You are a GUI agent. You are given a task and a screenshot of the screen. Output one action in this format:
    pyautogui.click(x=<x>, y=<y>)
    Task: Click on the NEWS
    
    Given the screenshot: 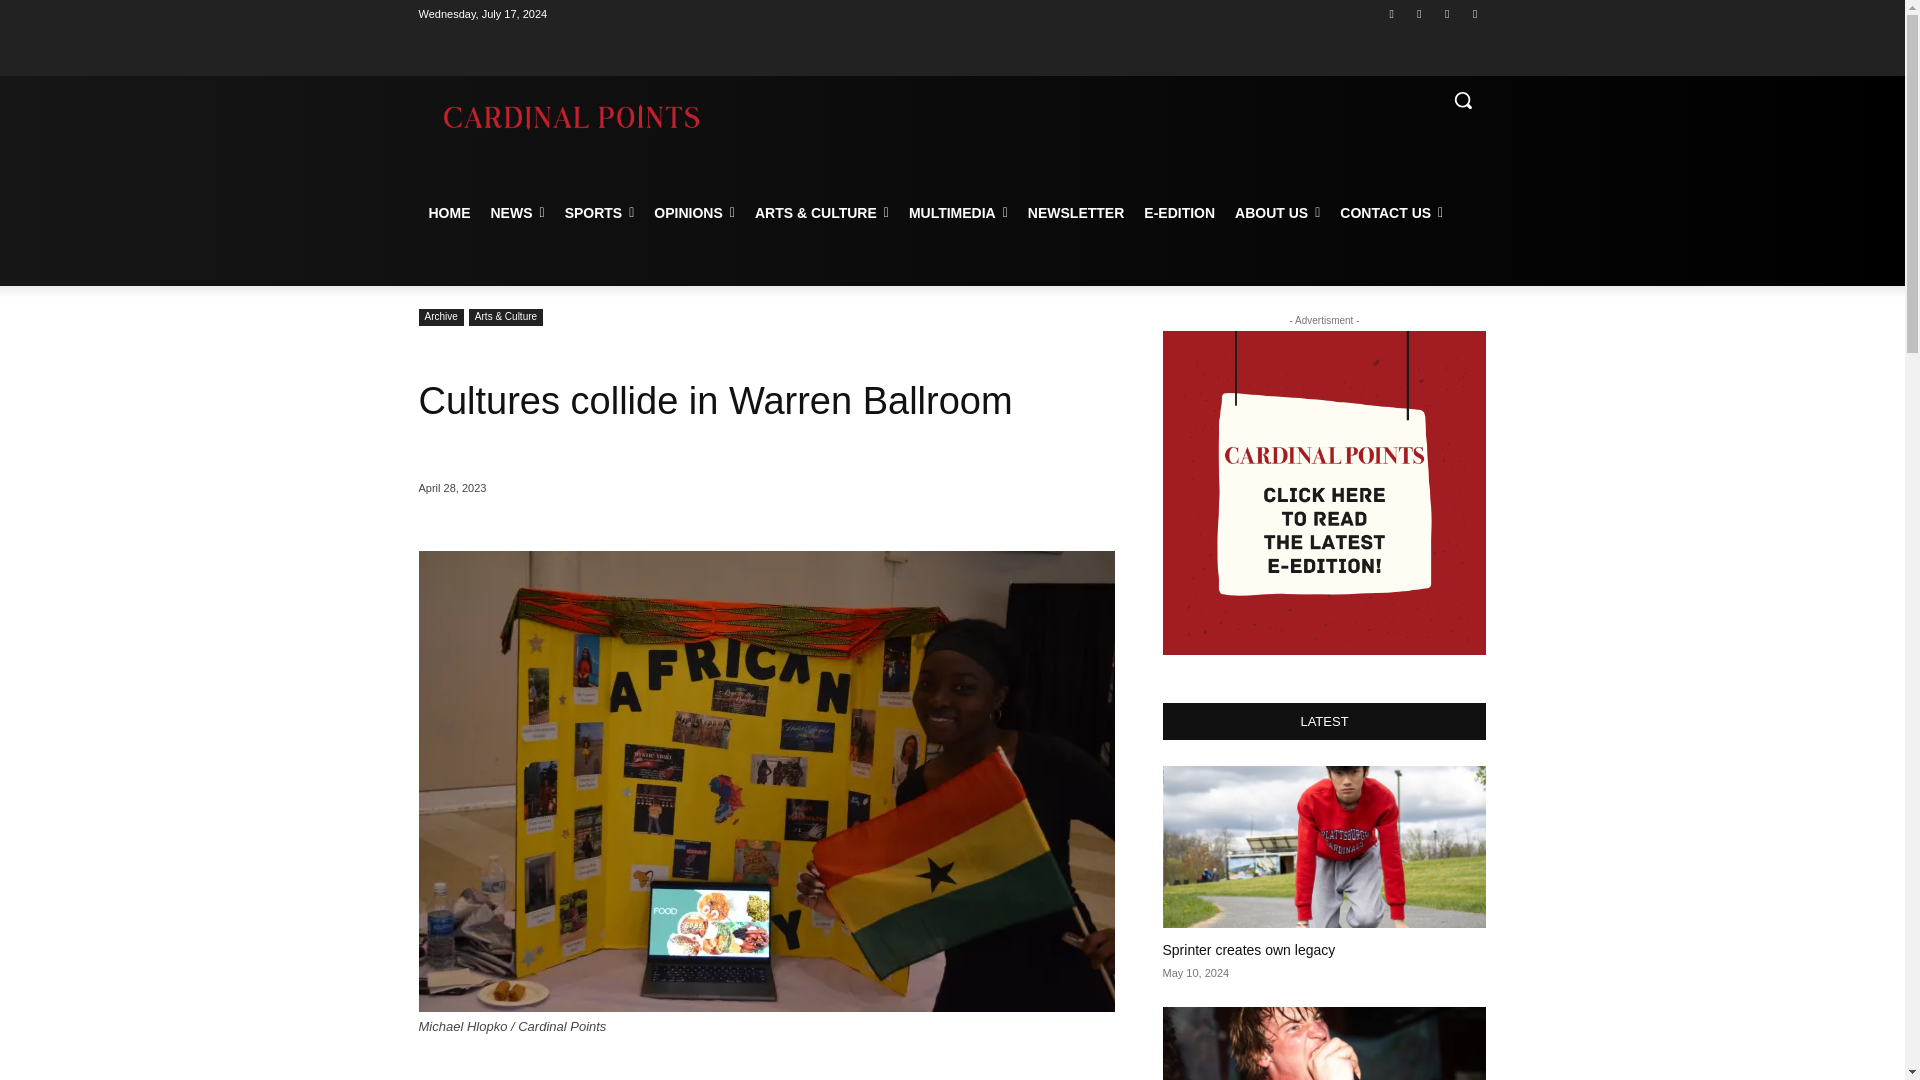 What is the action you would take?
    pyautogui.click(x=517, y=212)
    